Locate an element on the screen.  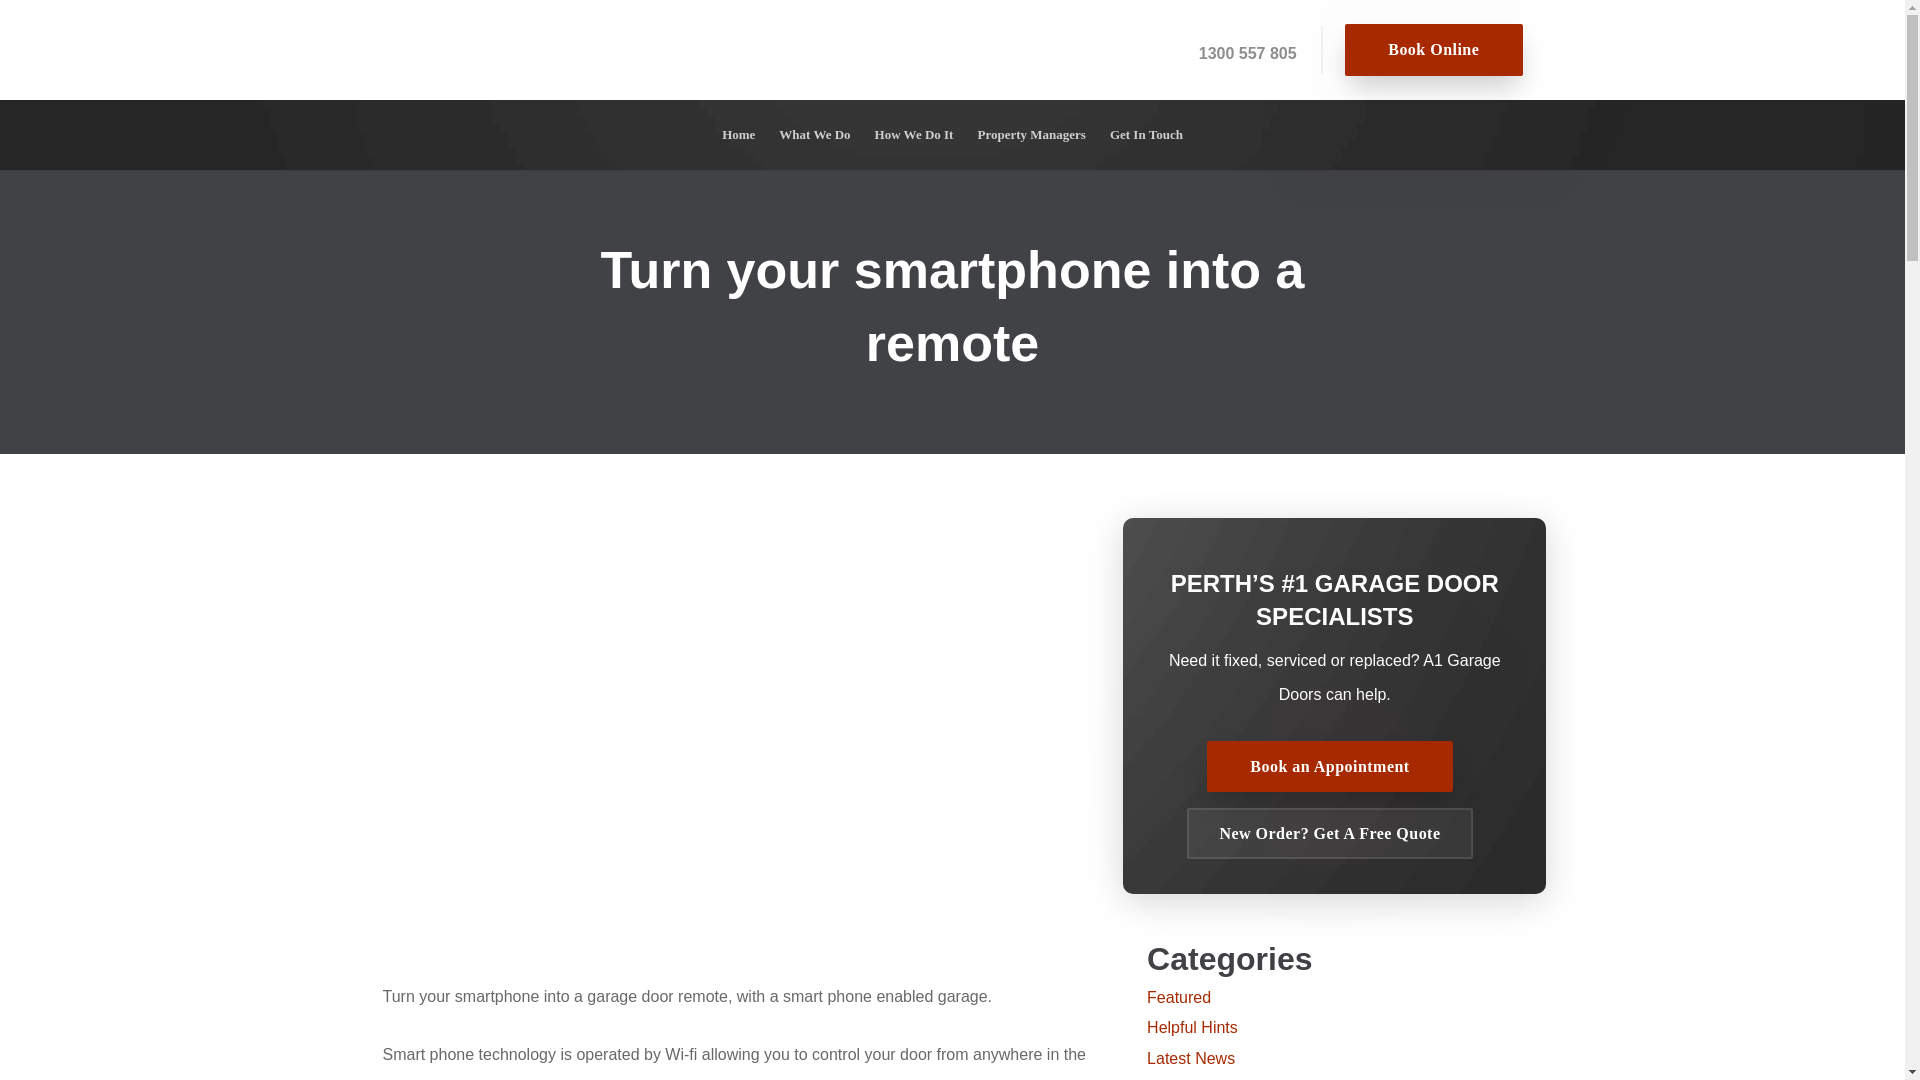
Book Online is located at coordinates (1434, 48).